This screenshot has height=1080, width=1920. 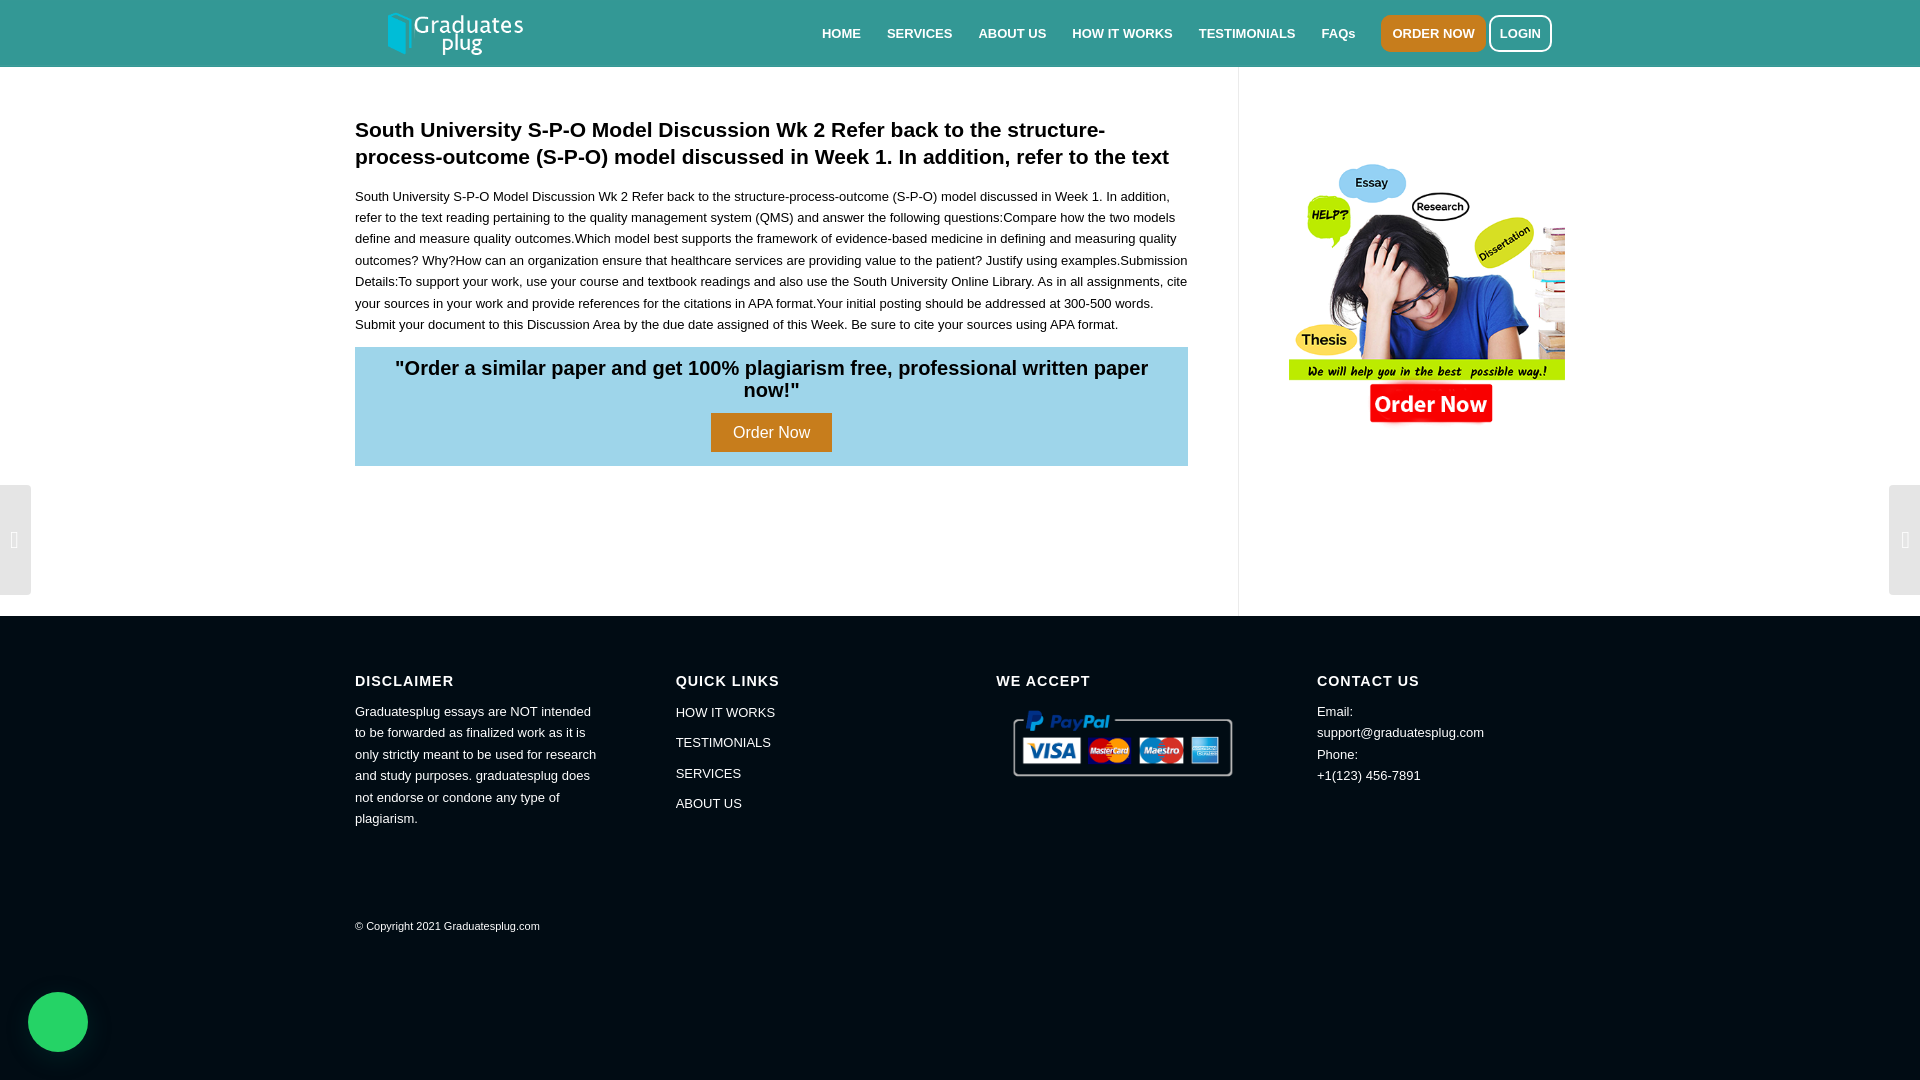 I want to click on LOGIN, so click(x=1526, y=33).